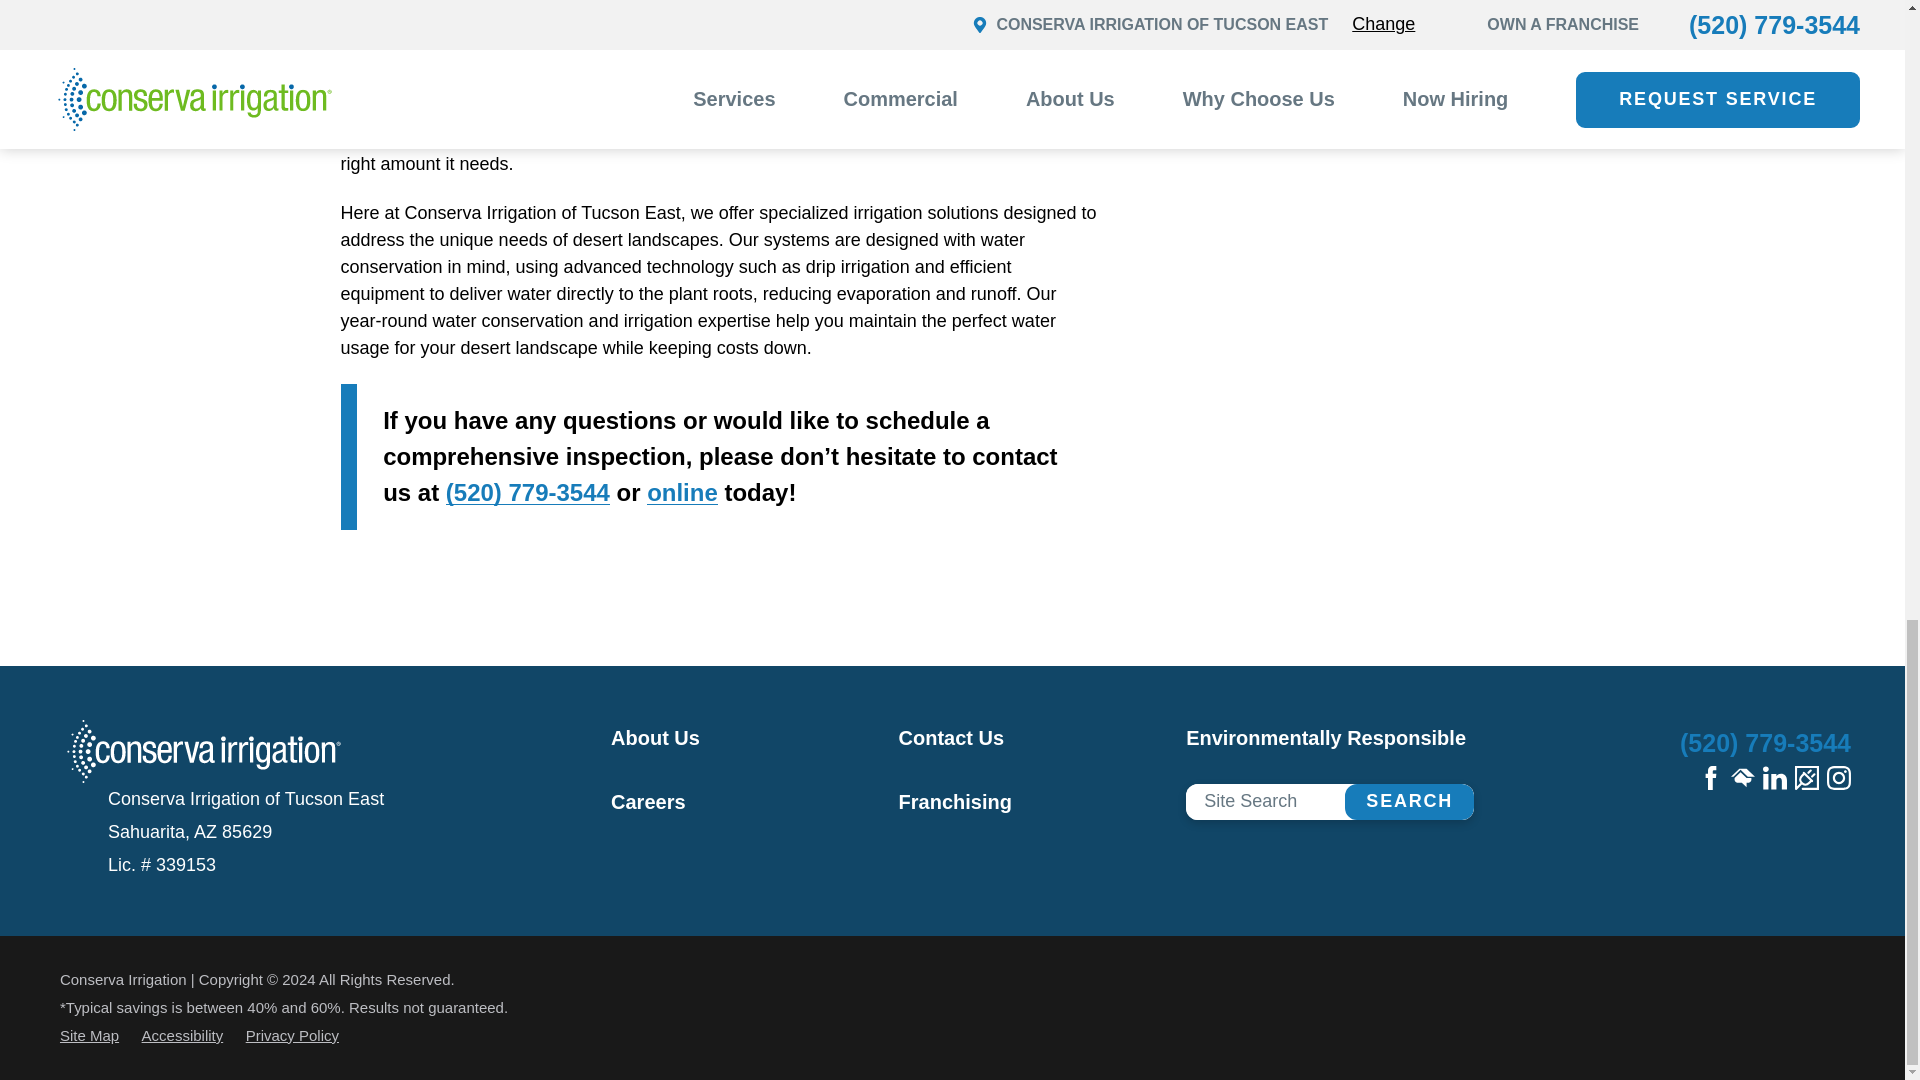  Describe the element at coordinates (1742, 777) in the screenshot. I see `HomeAdvisor` at that location.